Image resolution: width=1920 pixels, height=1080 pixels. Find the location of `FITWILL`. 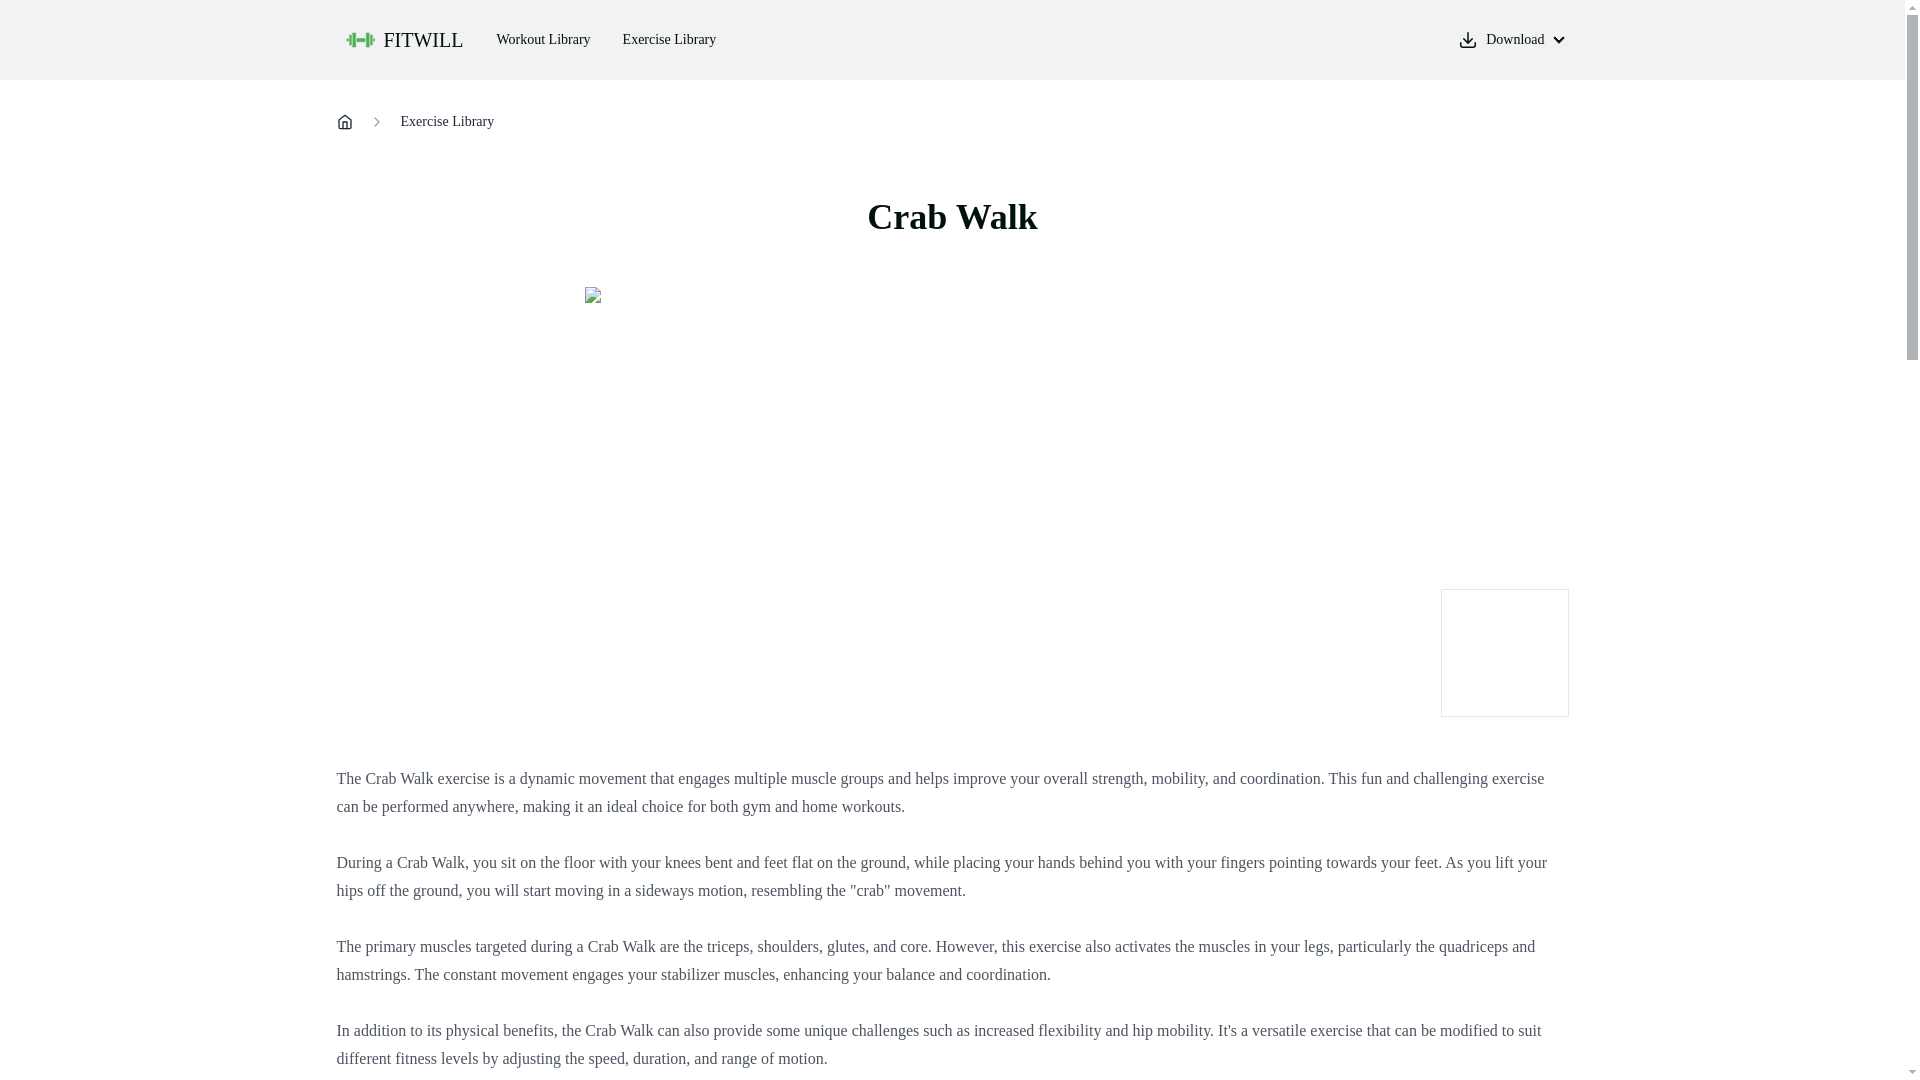

FITWILL is located at coordinates (404, 40).